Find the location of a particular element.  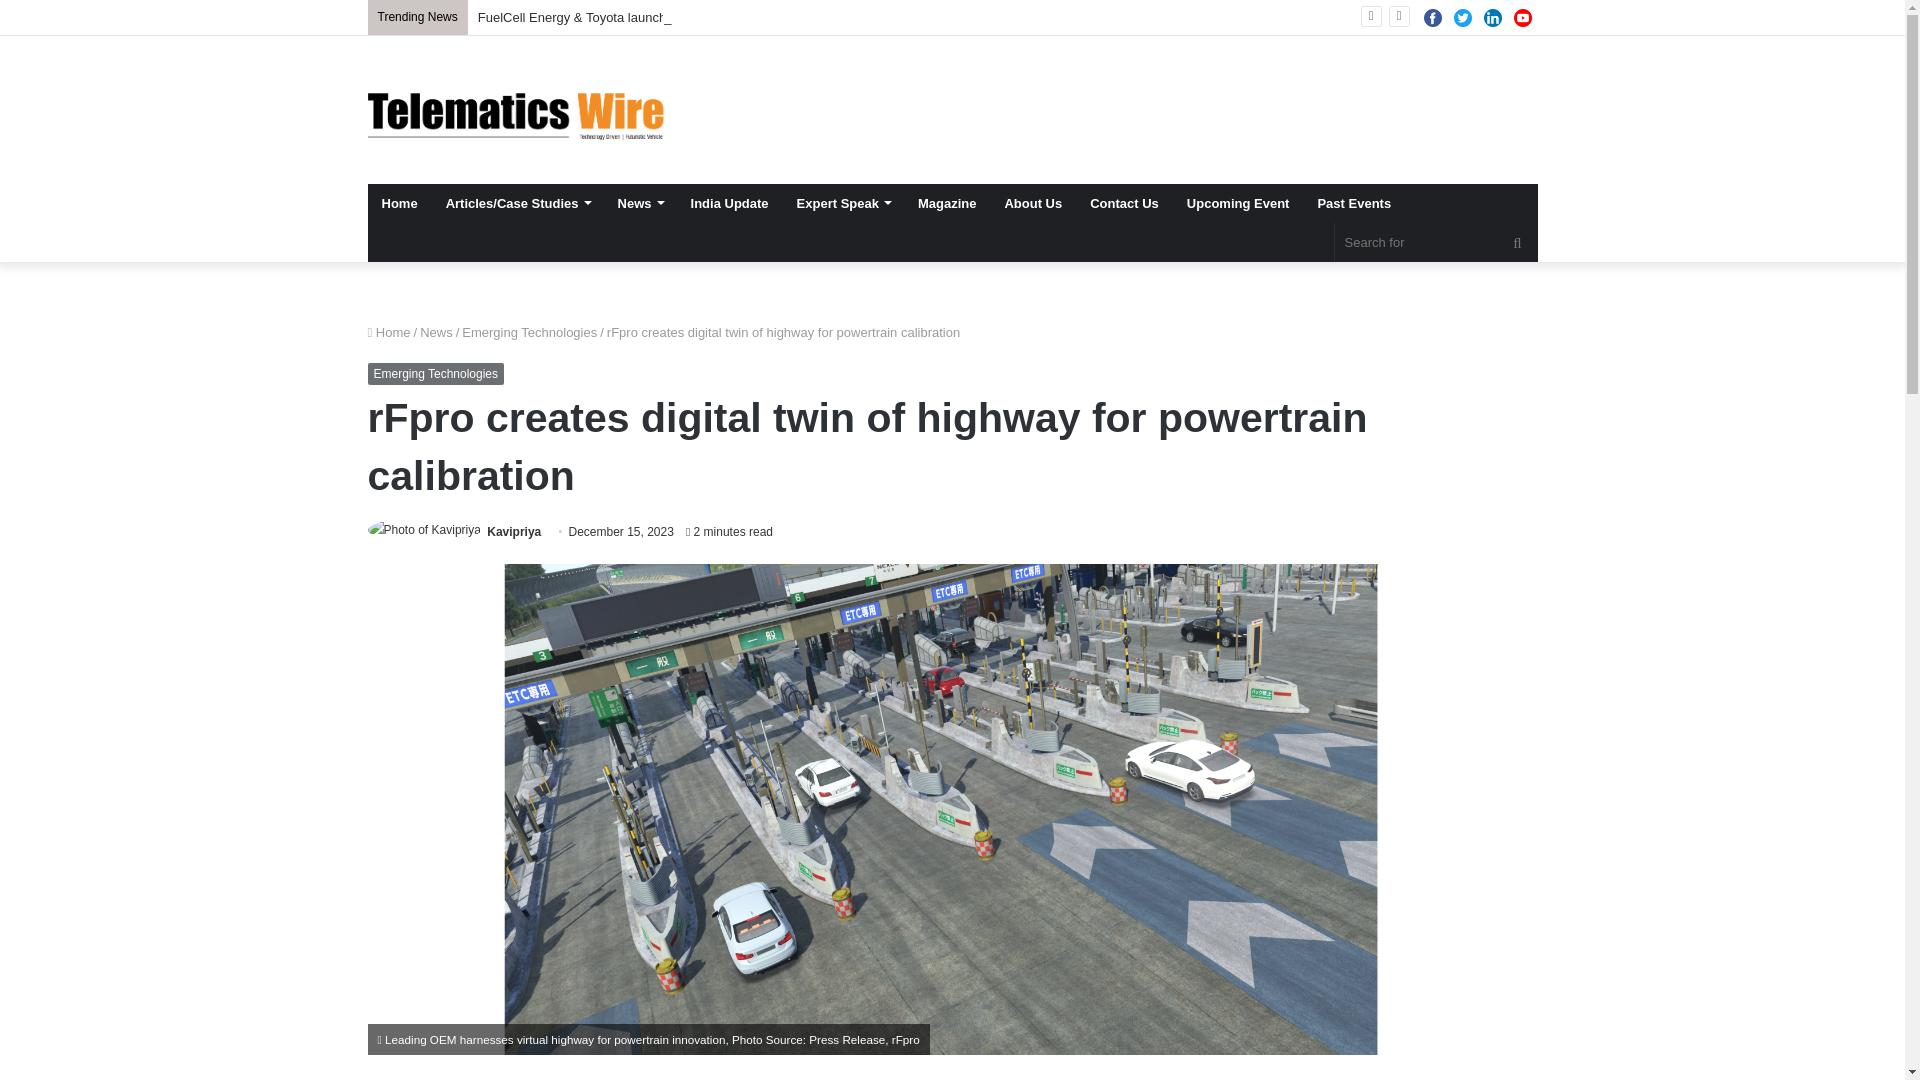

Kavipriya is located at coordinates (514, 531).